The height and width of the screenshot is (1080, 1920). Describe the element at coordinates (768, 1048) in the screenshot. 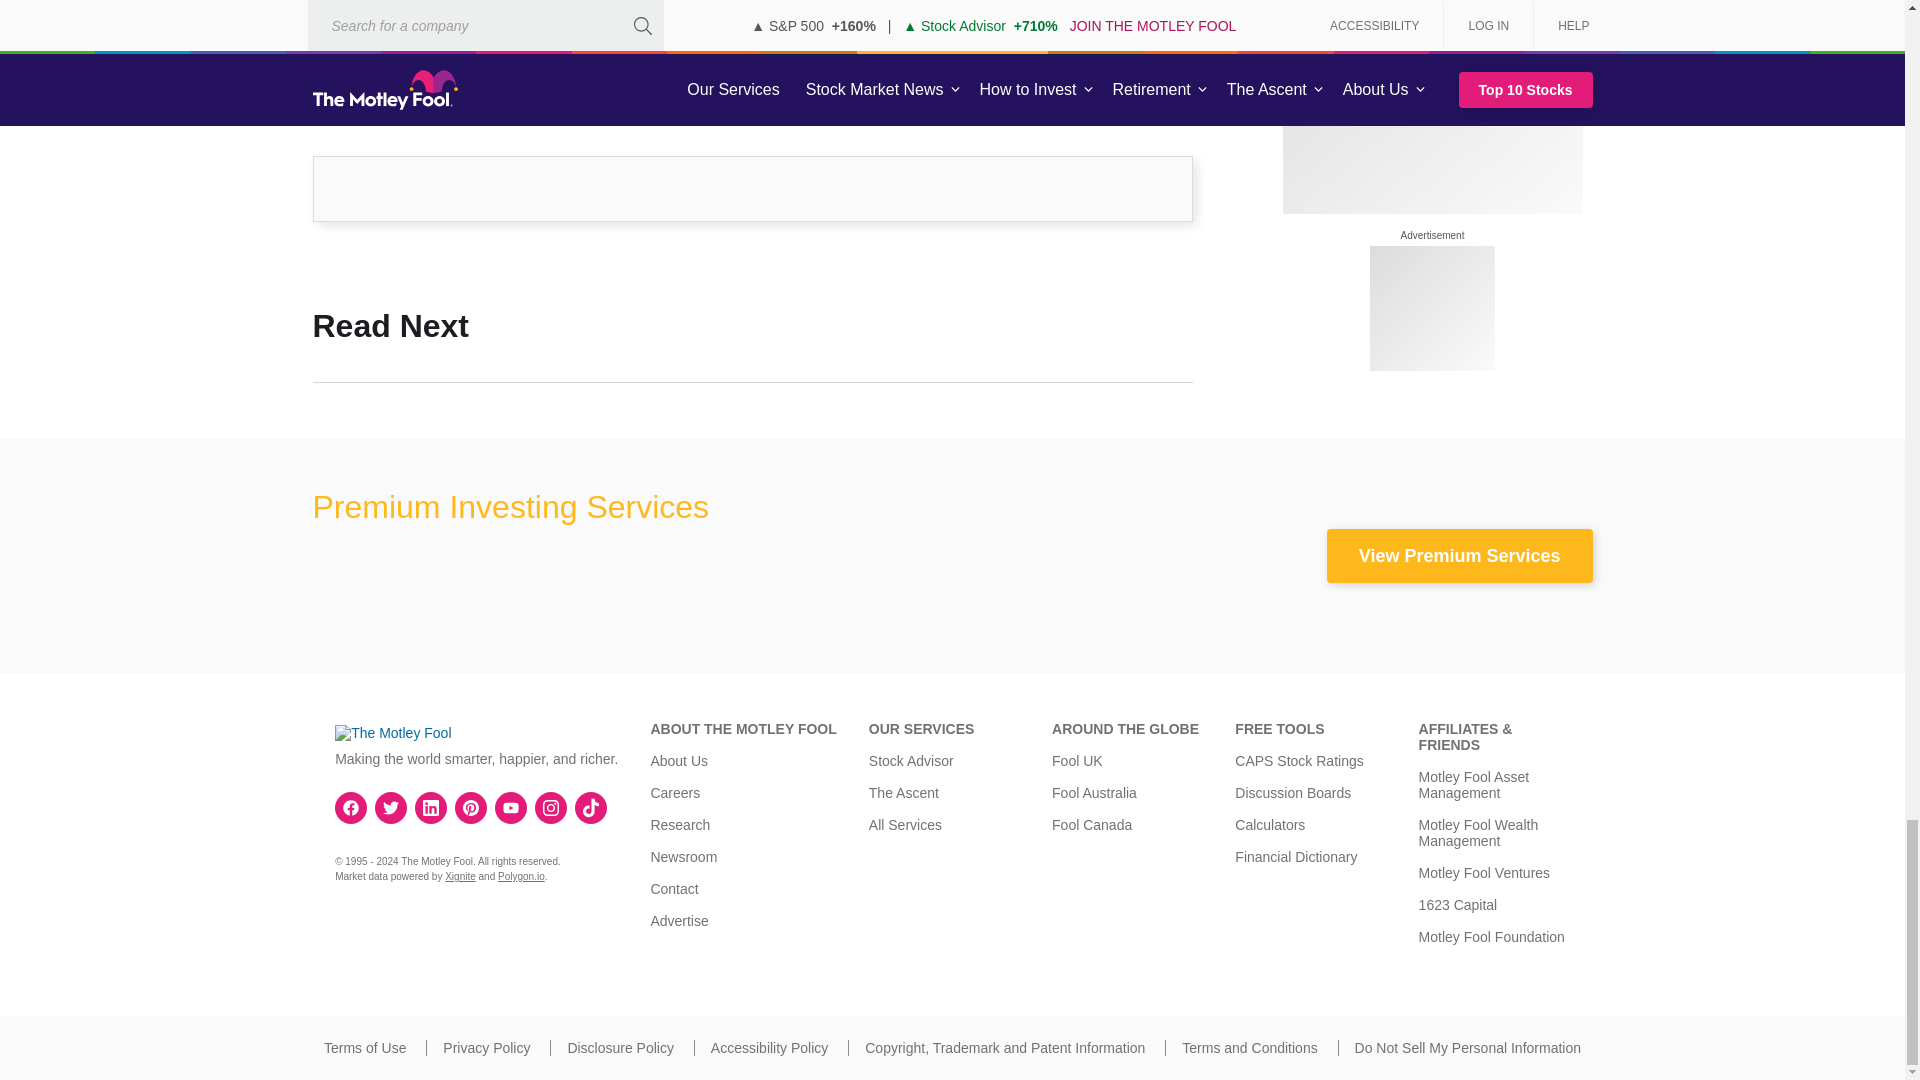

I see `Accessibility Policy` at that location.